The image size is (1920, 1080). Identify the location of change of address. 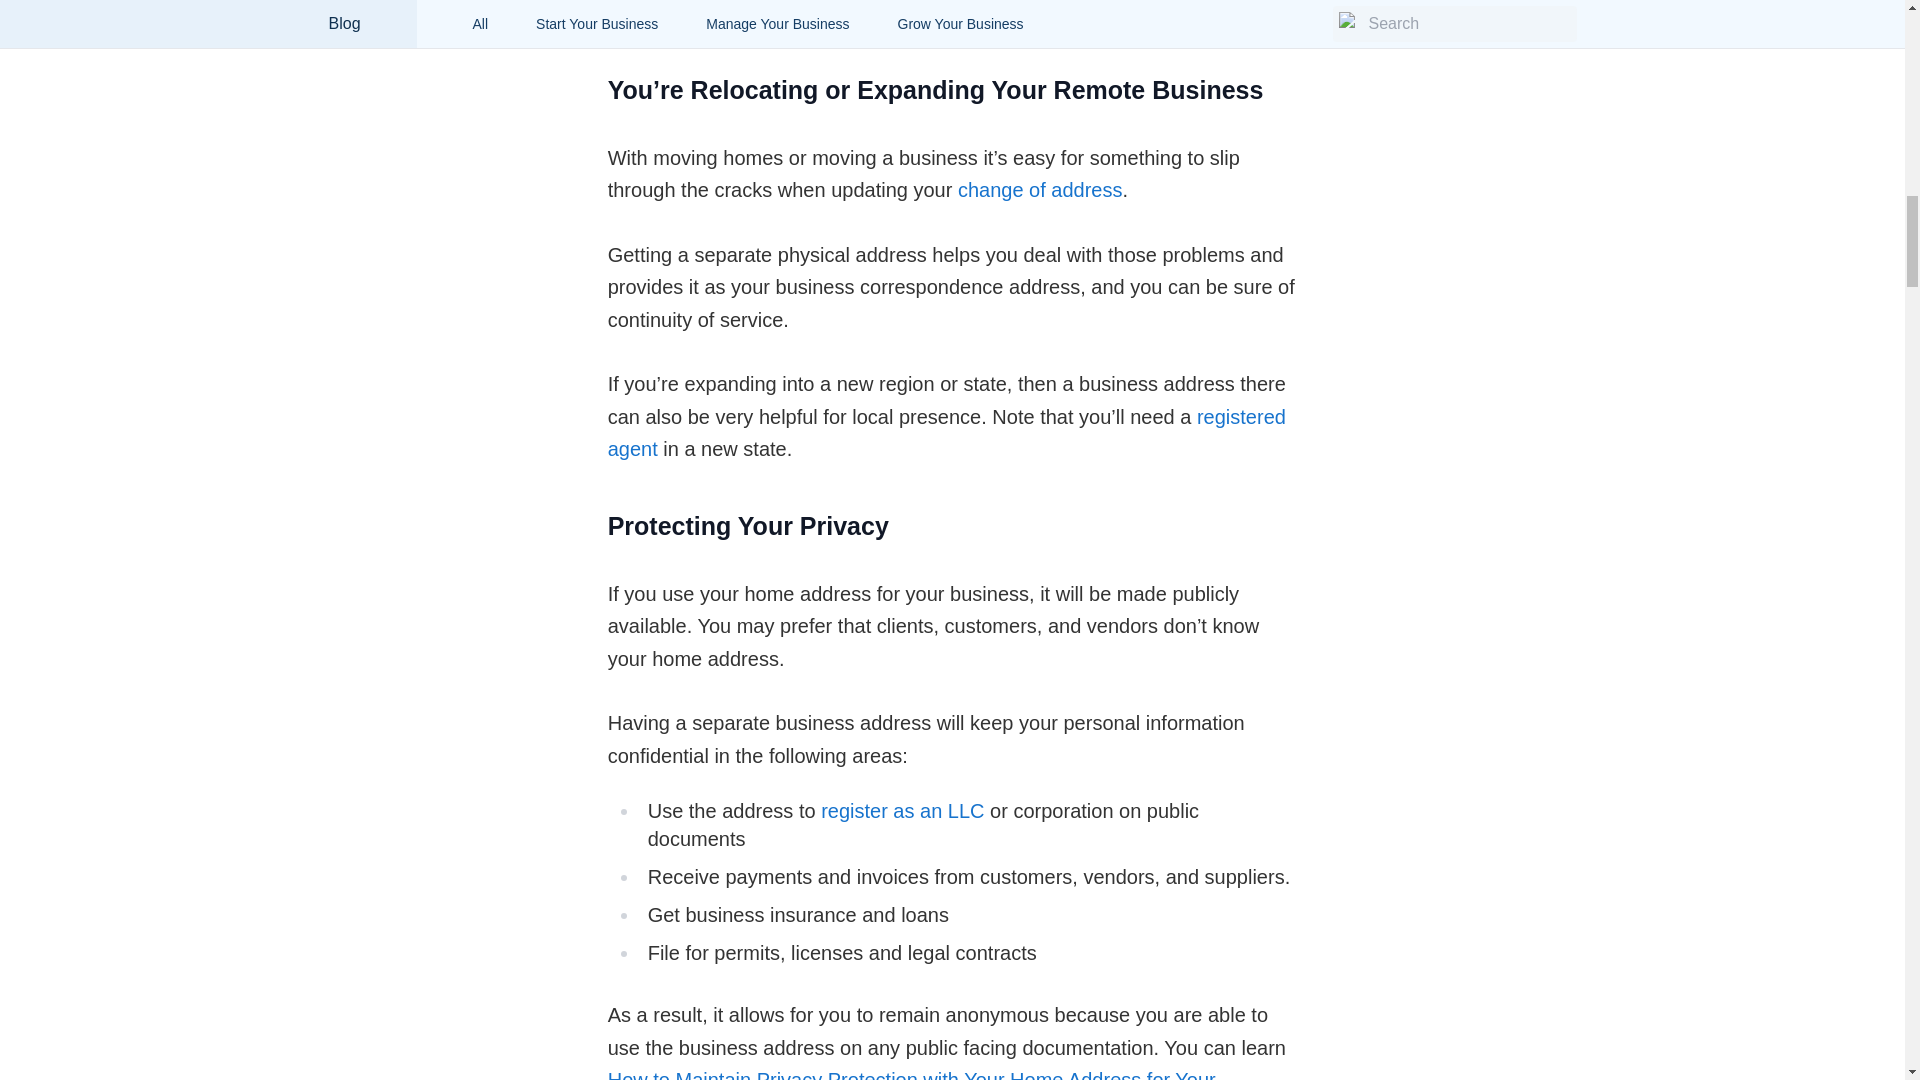
(1040, 190).